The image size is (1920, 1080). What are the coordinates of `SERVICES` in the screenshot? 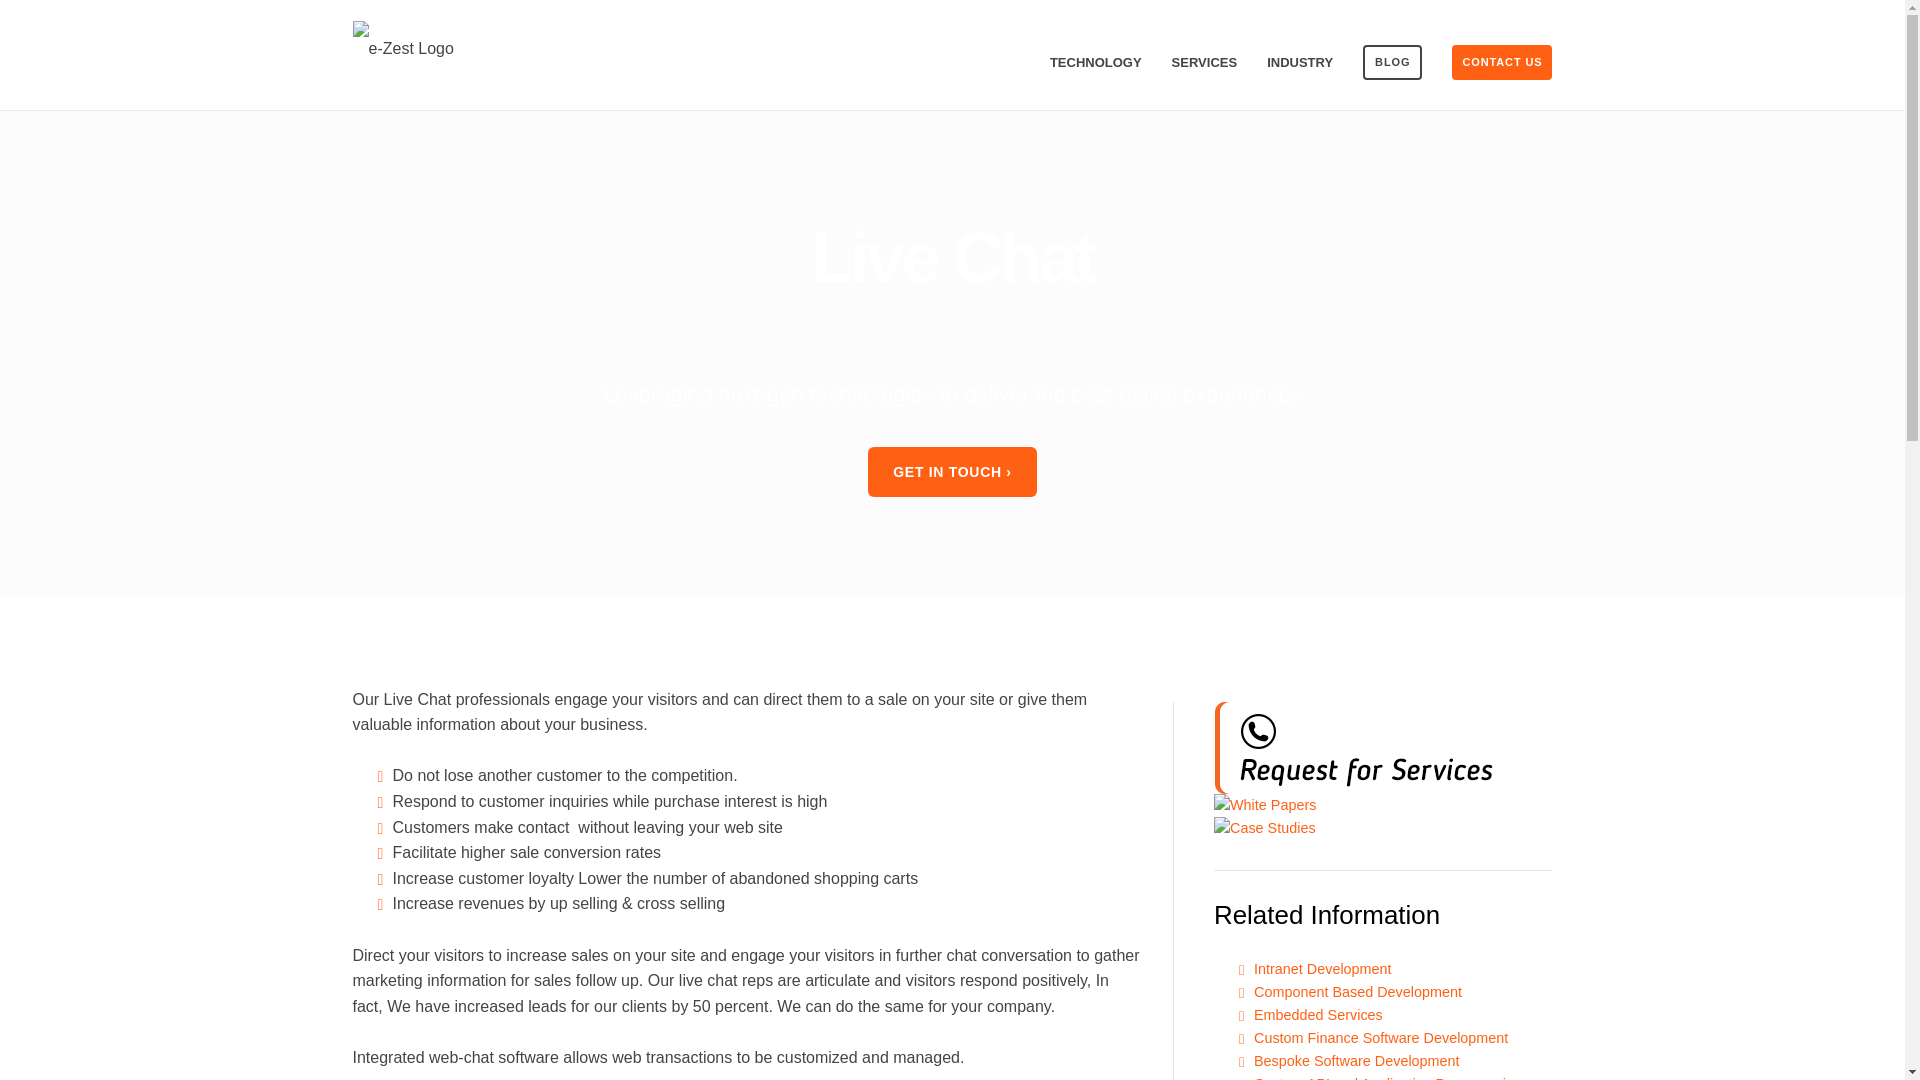 It's located at (1204, 62).